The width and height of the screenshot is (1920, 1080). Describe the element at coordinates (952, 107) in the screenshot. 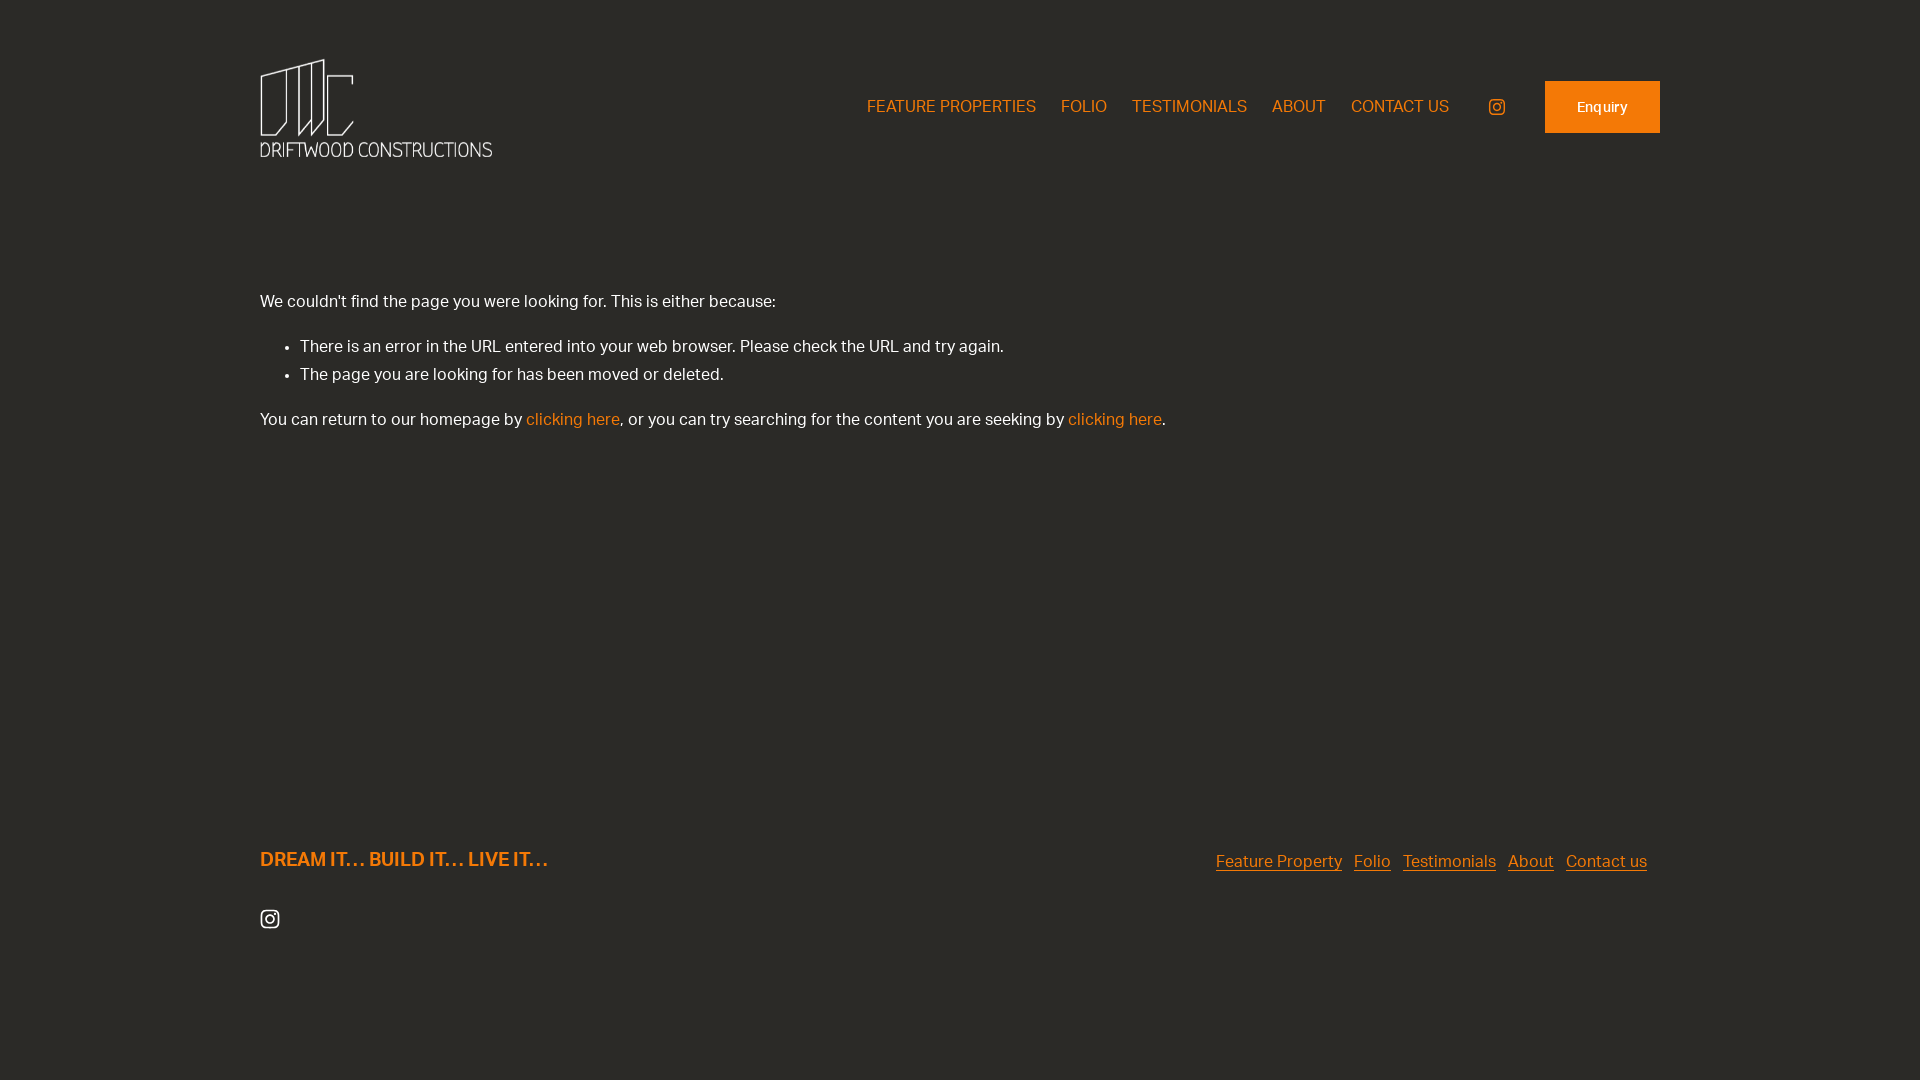

I see `FEATURE PROPERTIES` at that location.